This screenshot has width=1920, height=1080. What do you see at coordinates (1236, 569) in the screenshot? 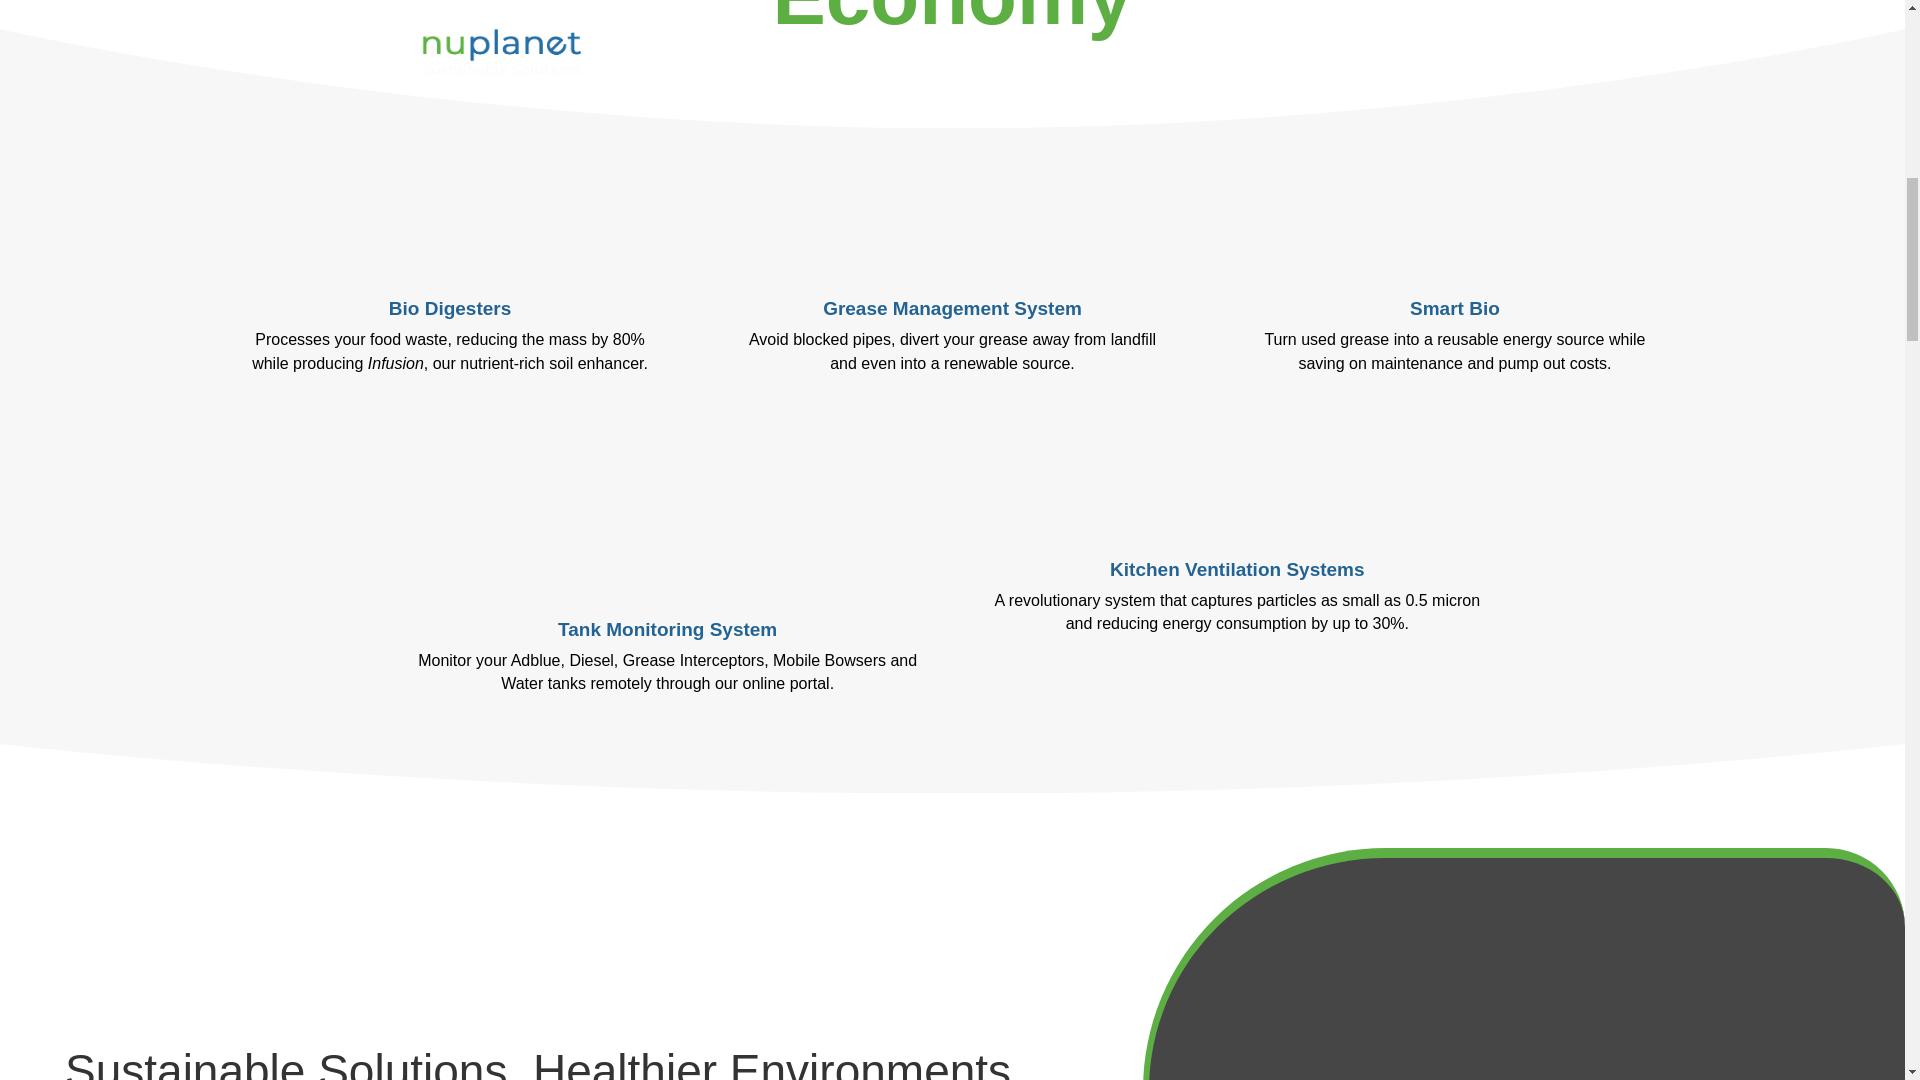
I see `Kitchen Ventilation Systems` at bounding box center [1236, 569].